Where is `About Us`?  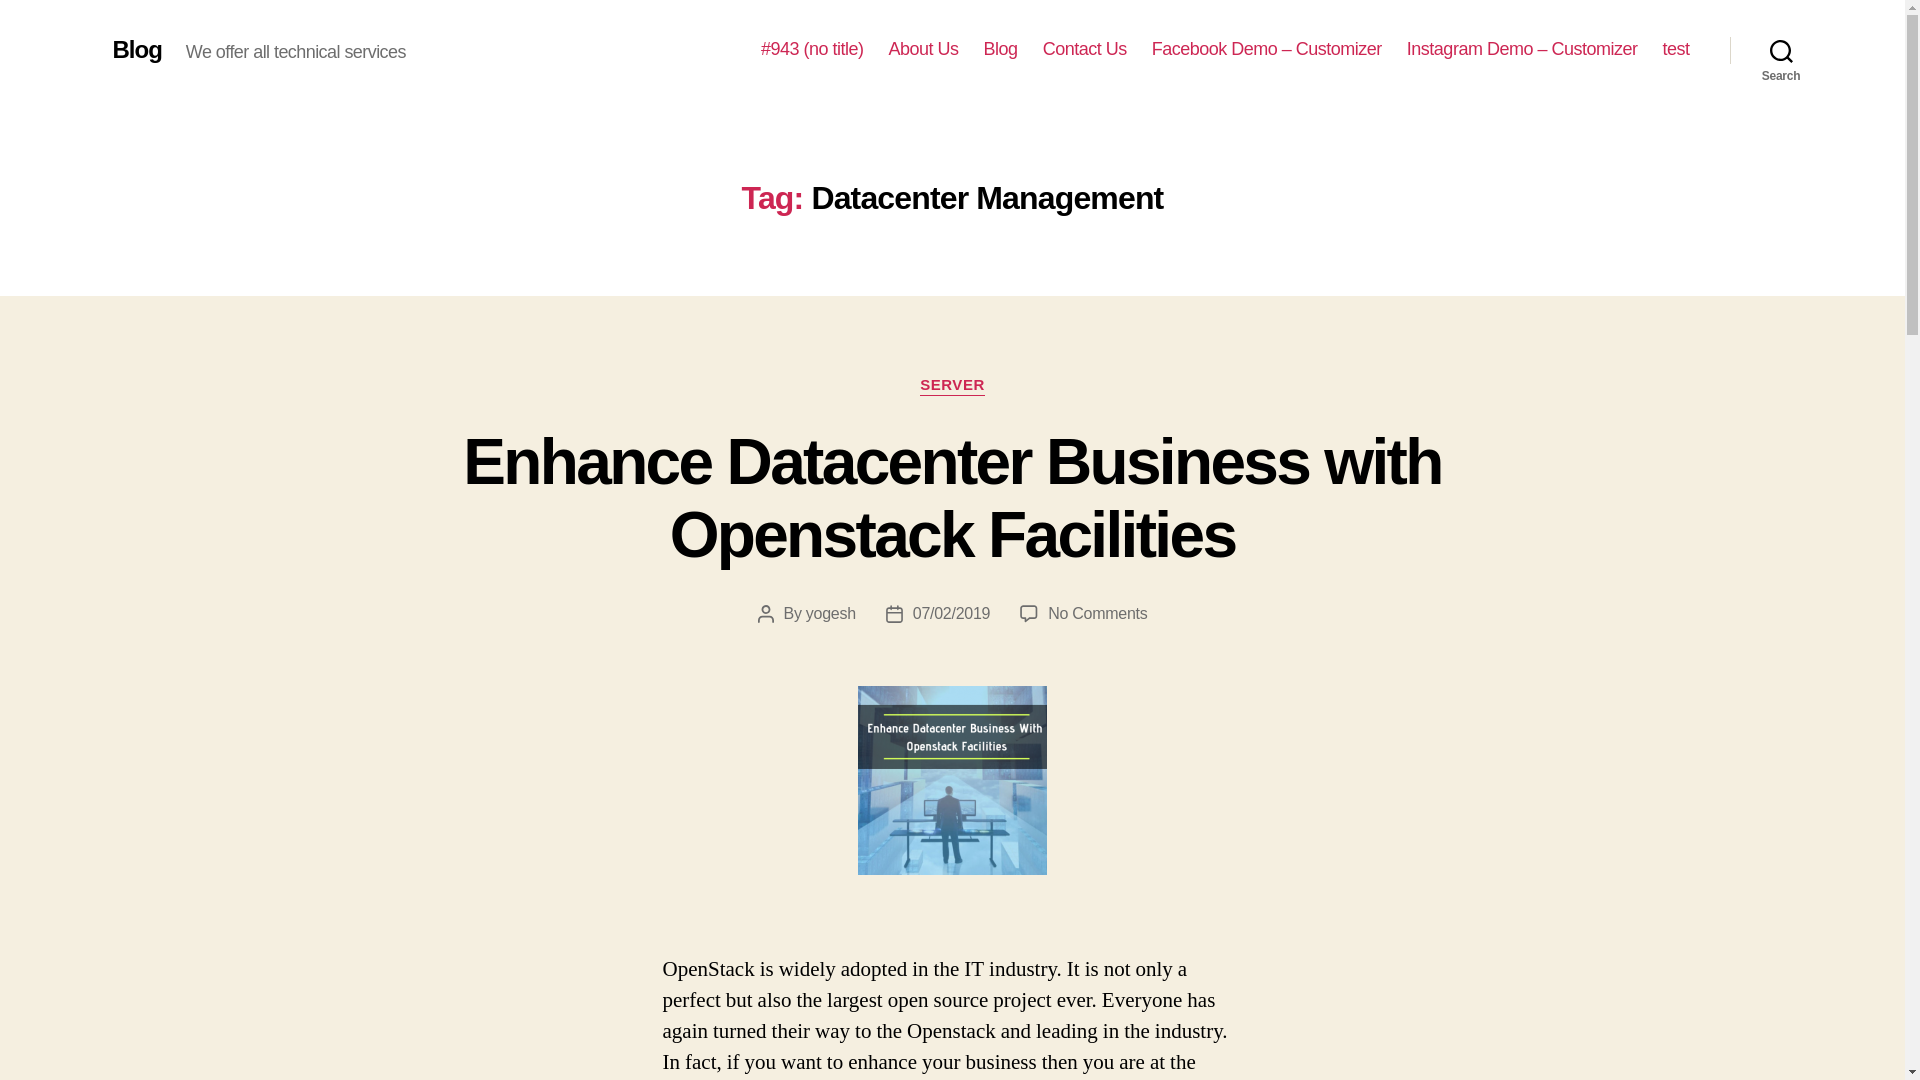
About Us is located at coordinates (923, 49).